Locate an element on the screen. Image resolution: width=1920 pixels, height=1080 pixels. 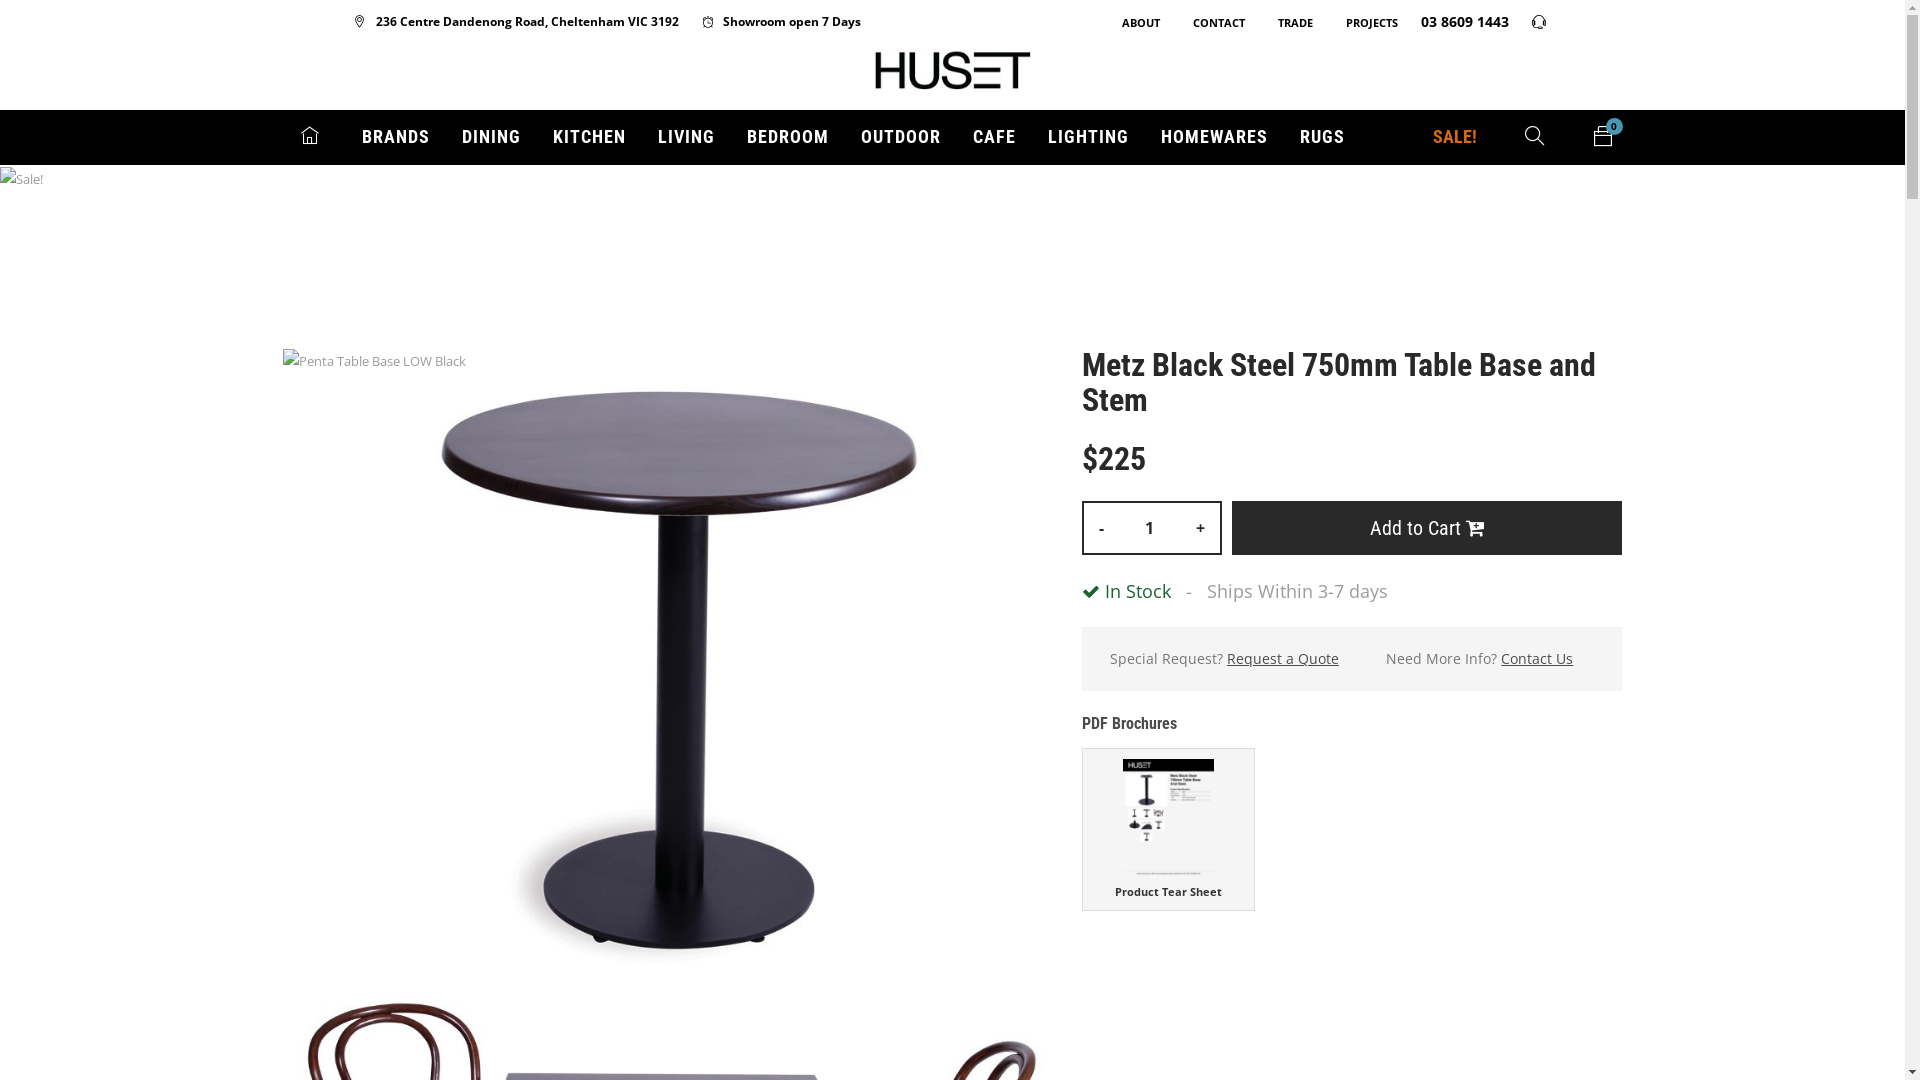
TRADE is located at coordinates (1286, 22).